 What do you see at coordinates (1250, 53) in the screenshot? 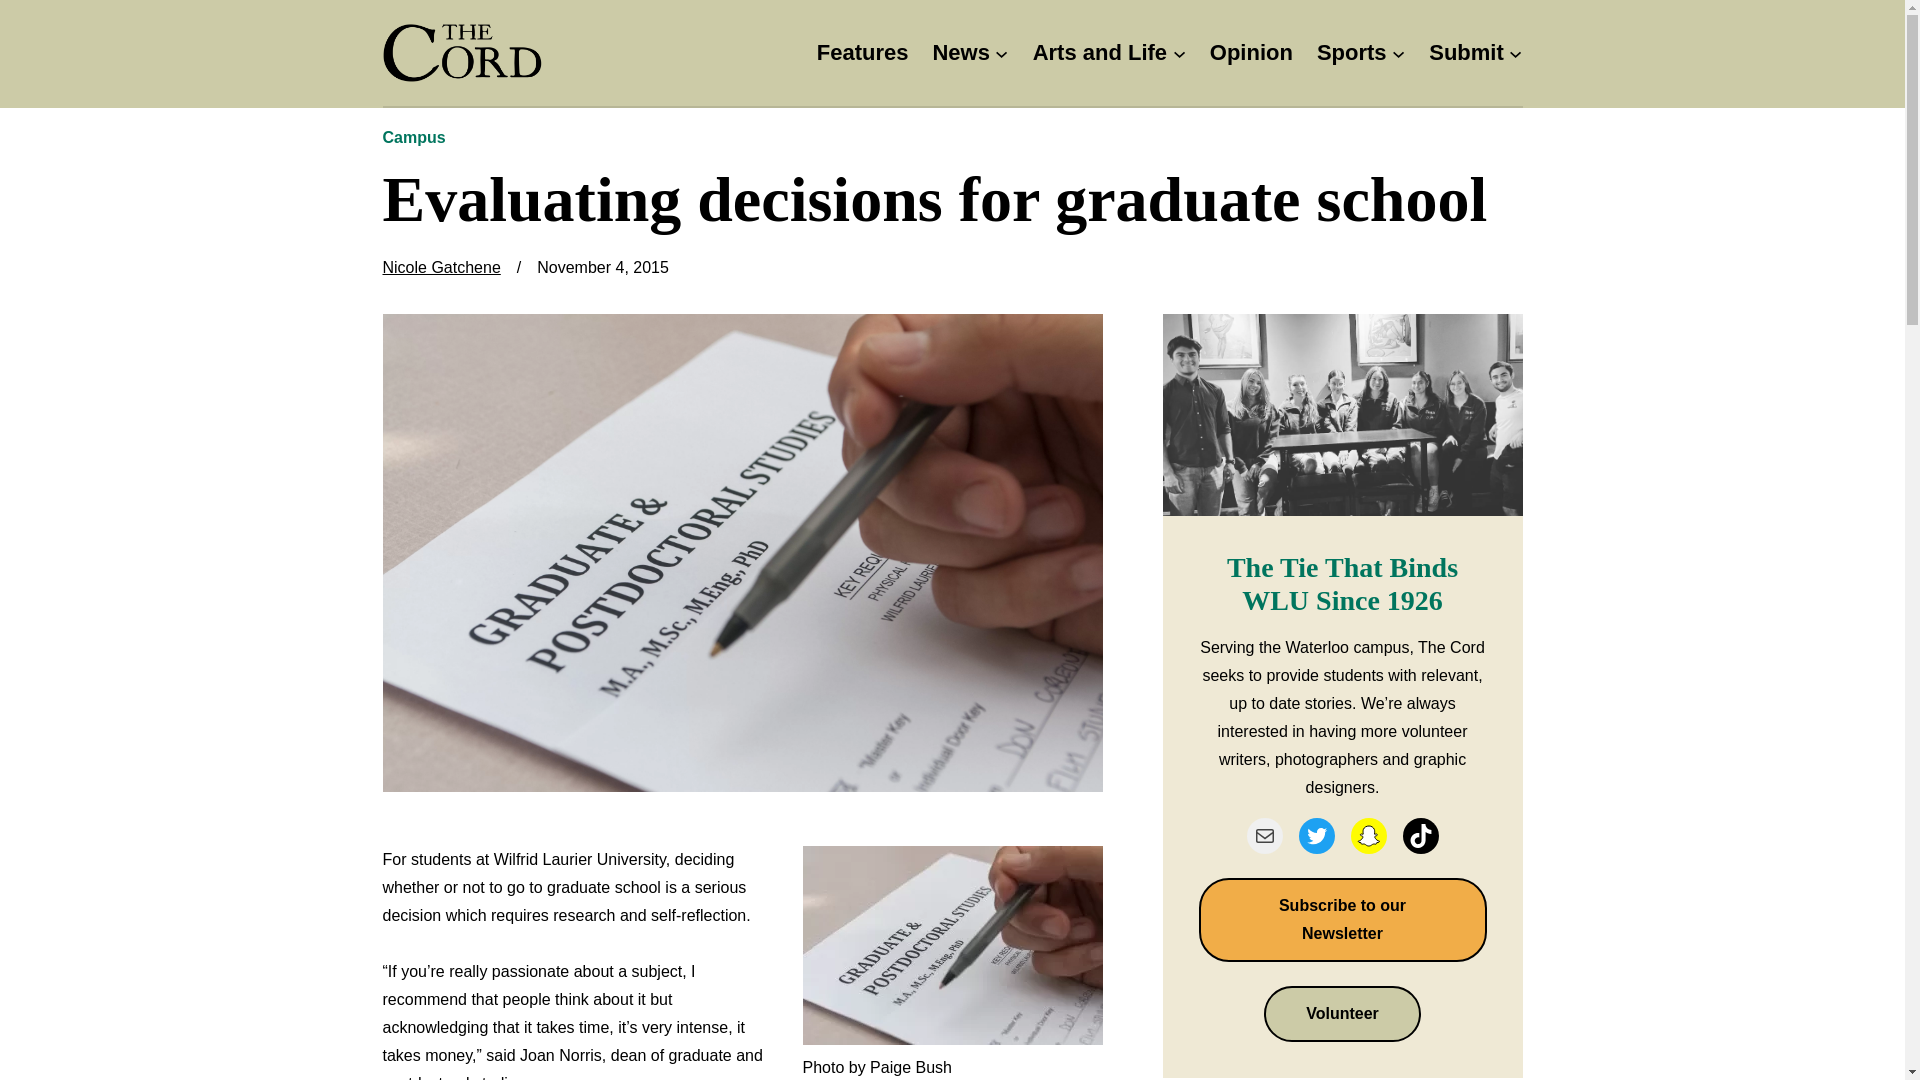
I see `Opinion` at bounding box center [1250, 53].